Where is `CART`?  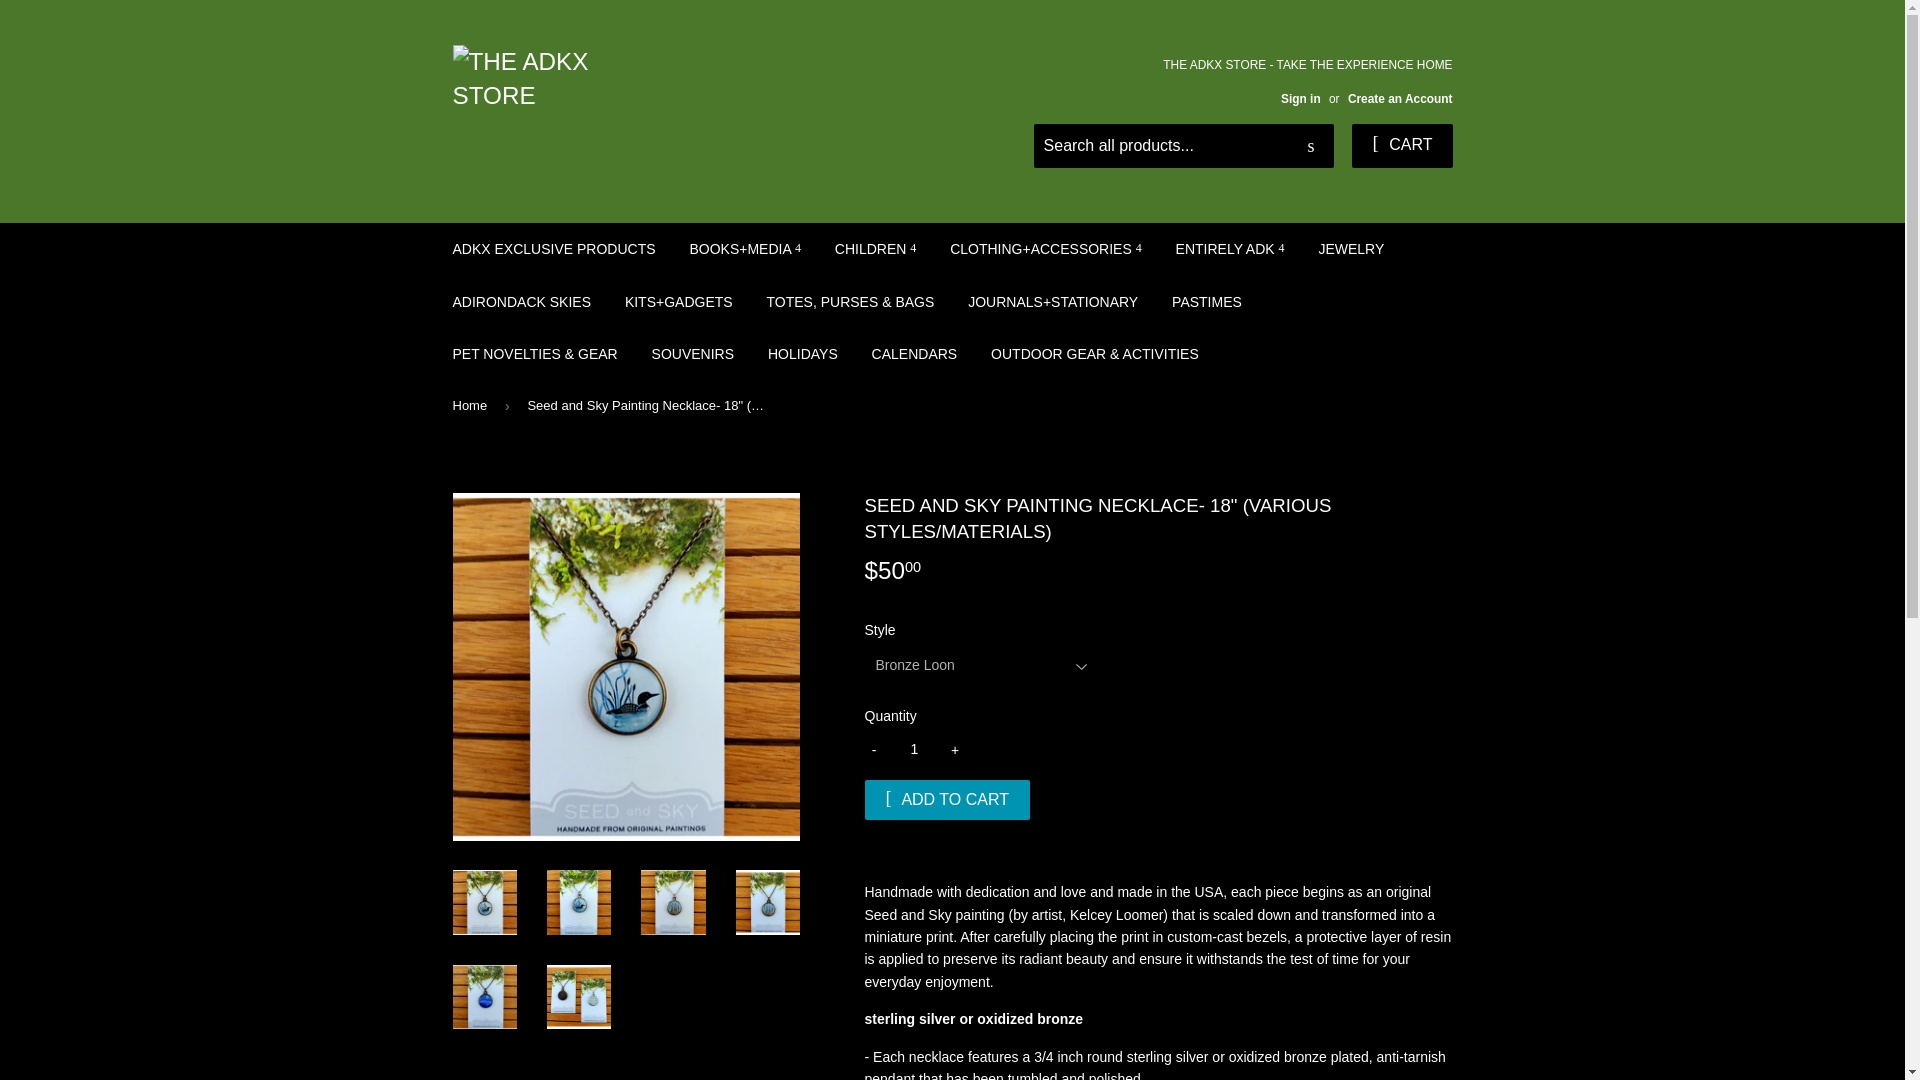 CART is located at coordinates (1401, 146).